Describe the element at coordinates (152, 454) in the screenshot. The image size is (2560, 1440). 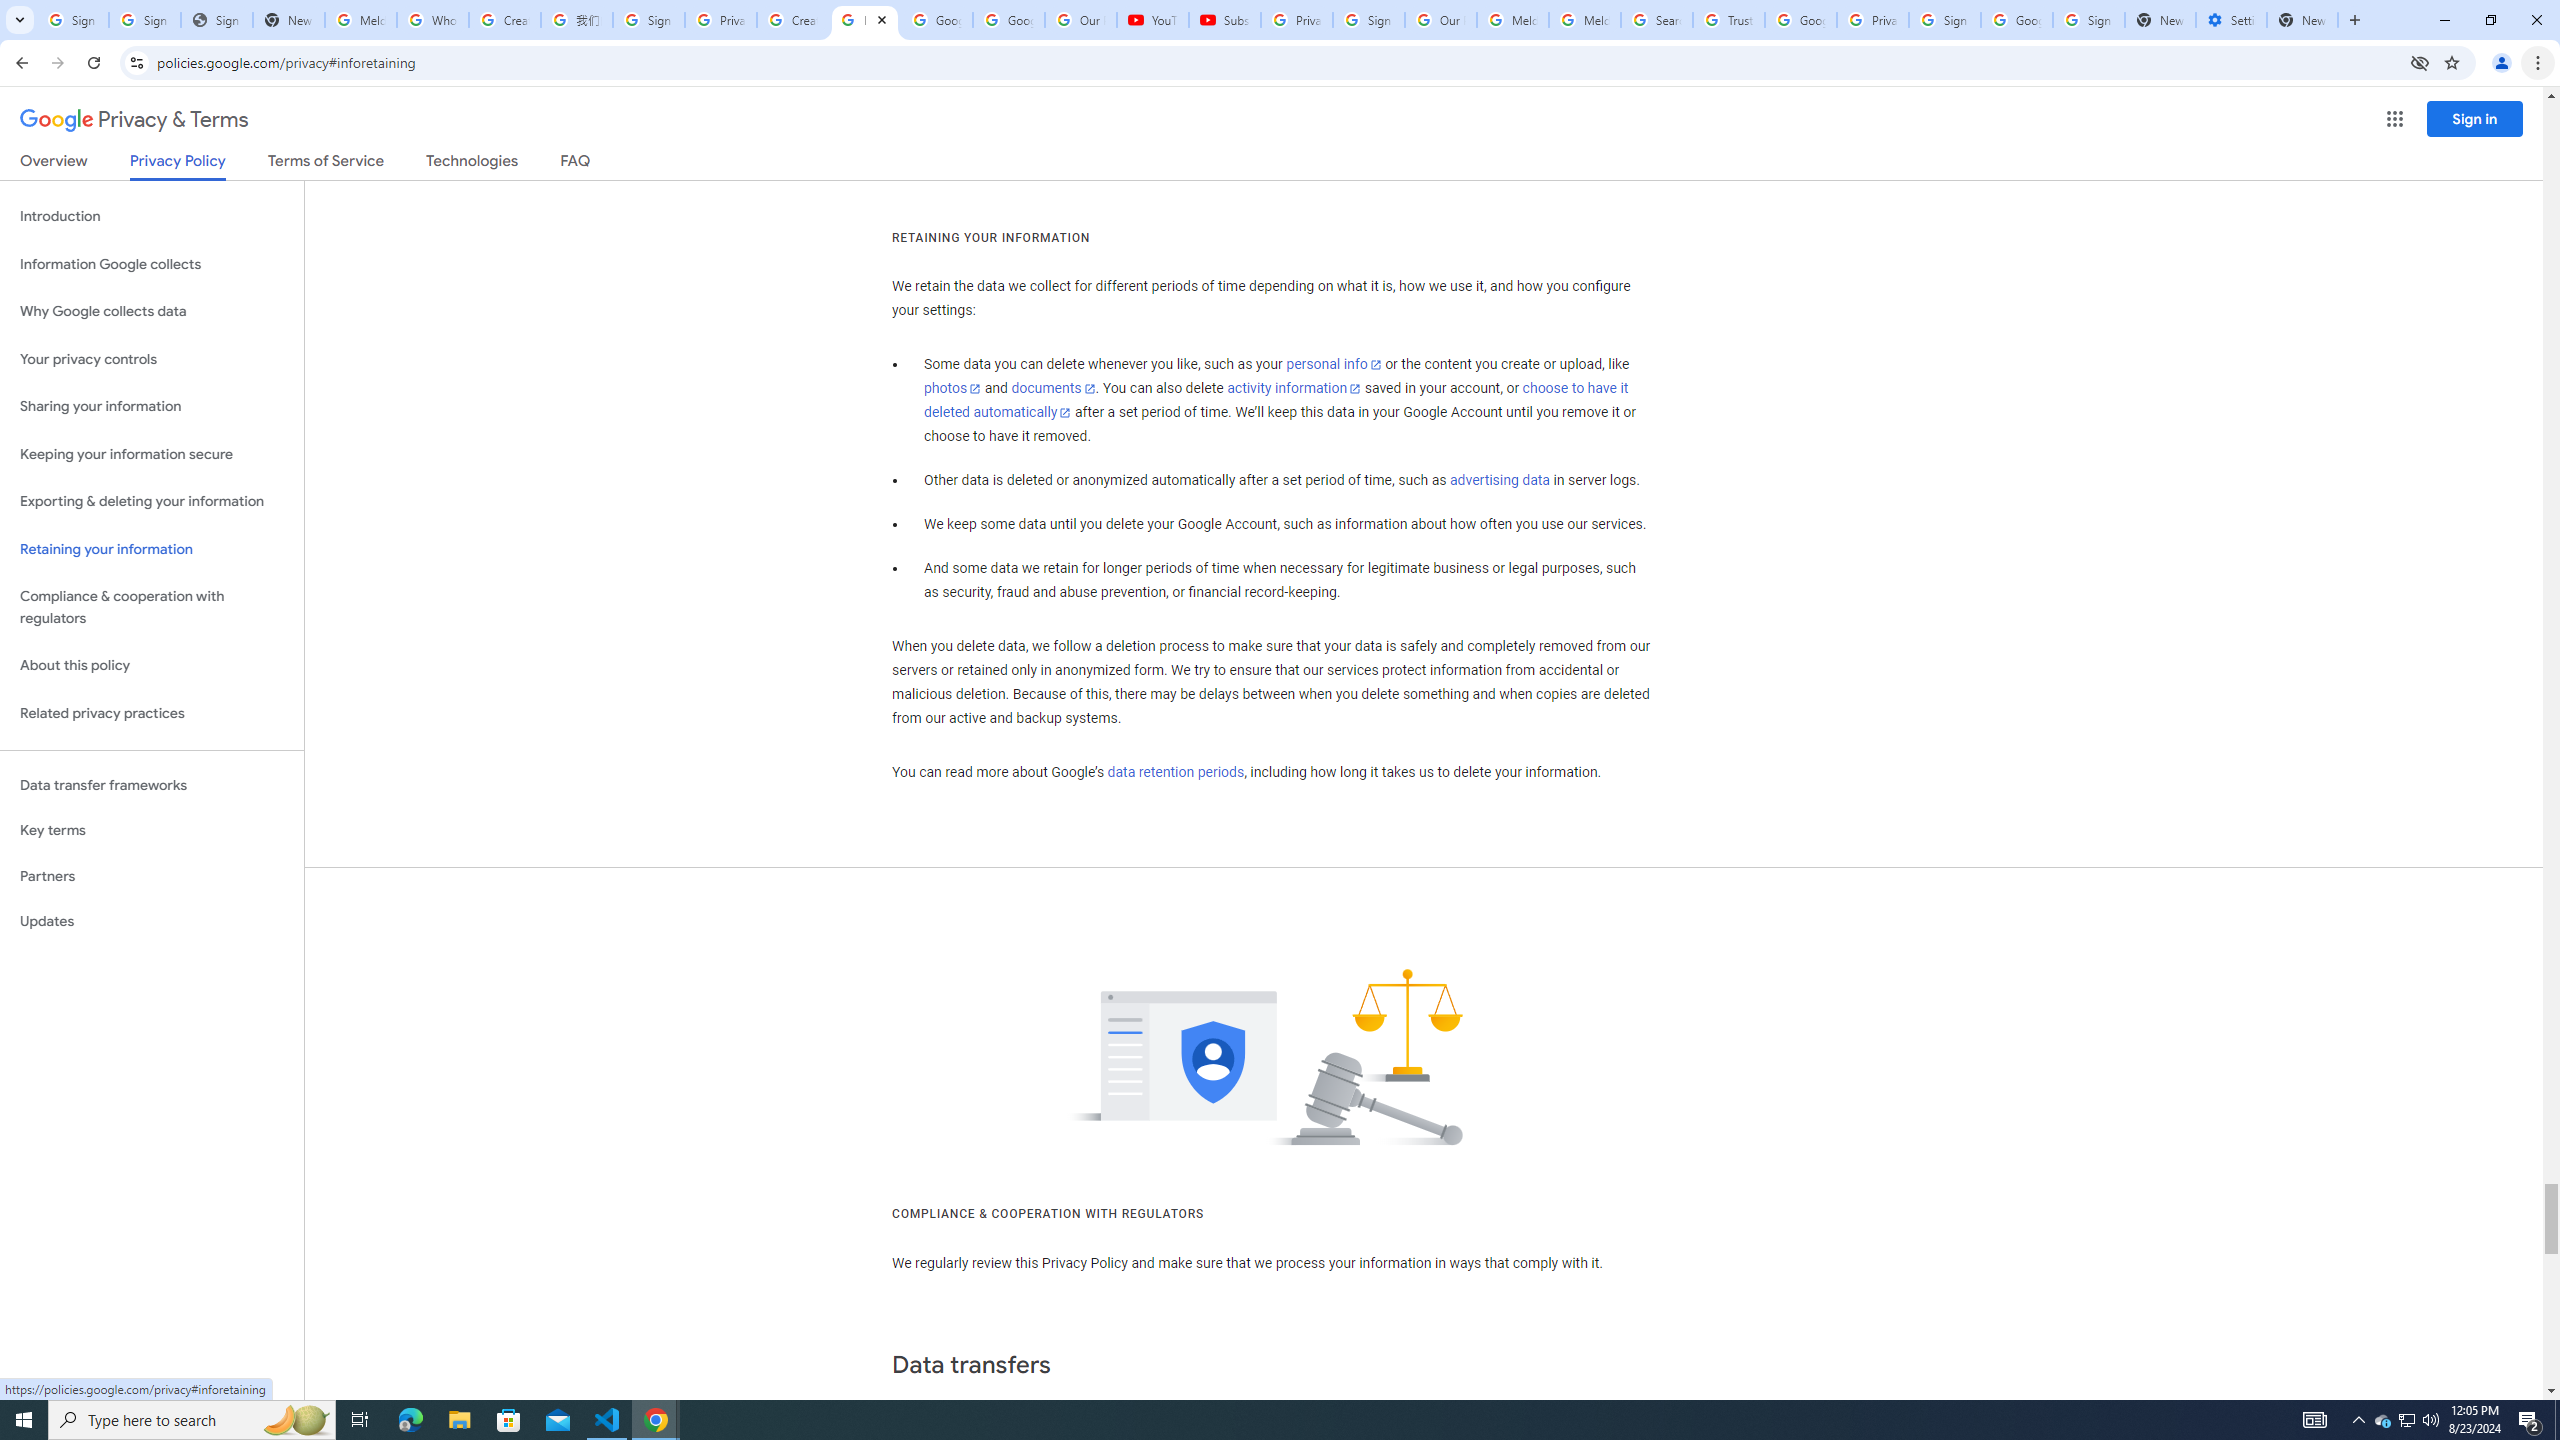
I see `Keeping your information secure` at that location.